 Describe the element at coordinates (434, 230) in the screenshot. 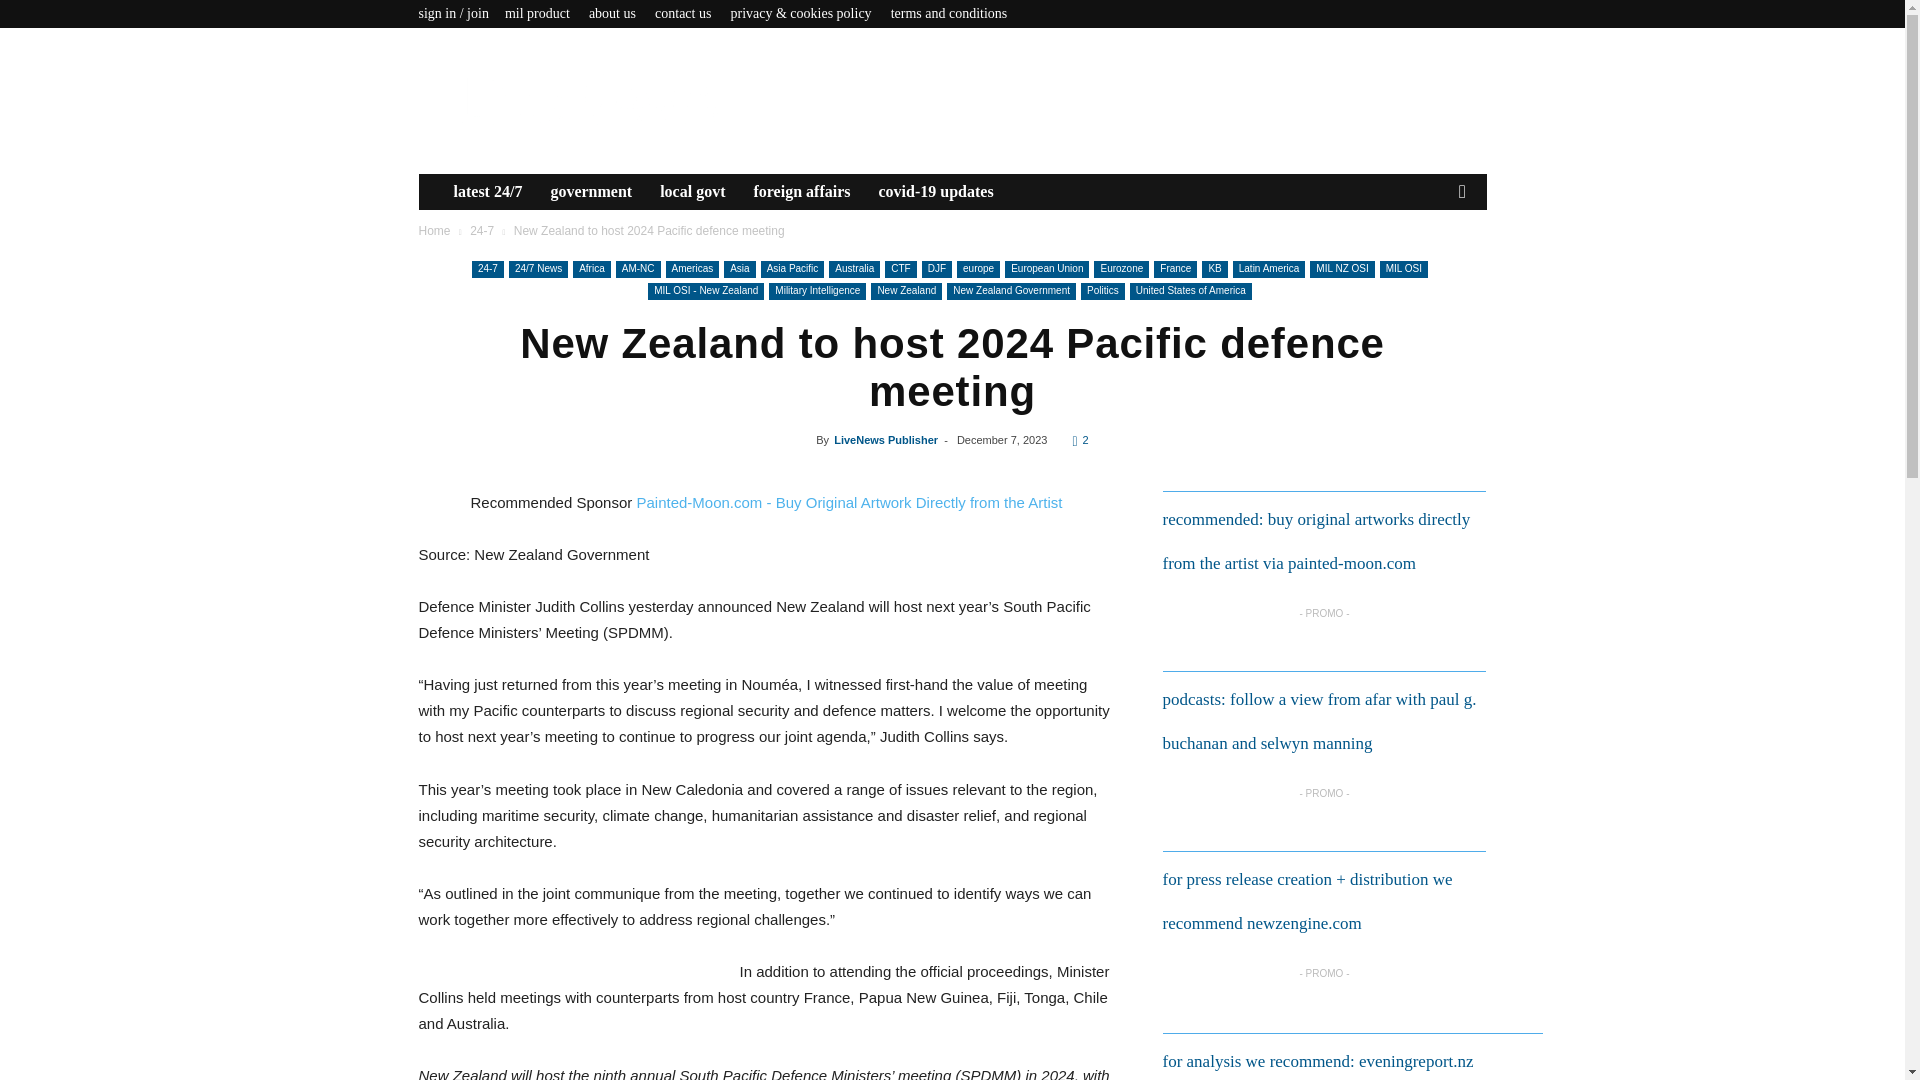

I see `Home` at that location.